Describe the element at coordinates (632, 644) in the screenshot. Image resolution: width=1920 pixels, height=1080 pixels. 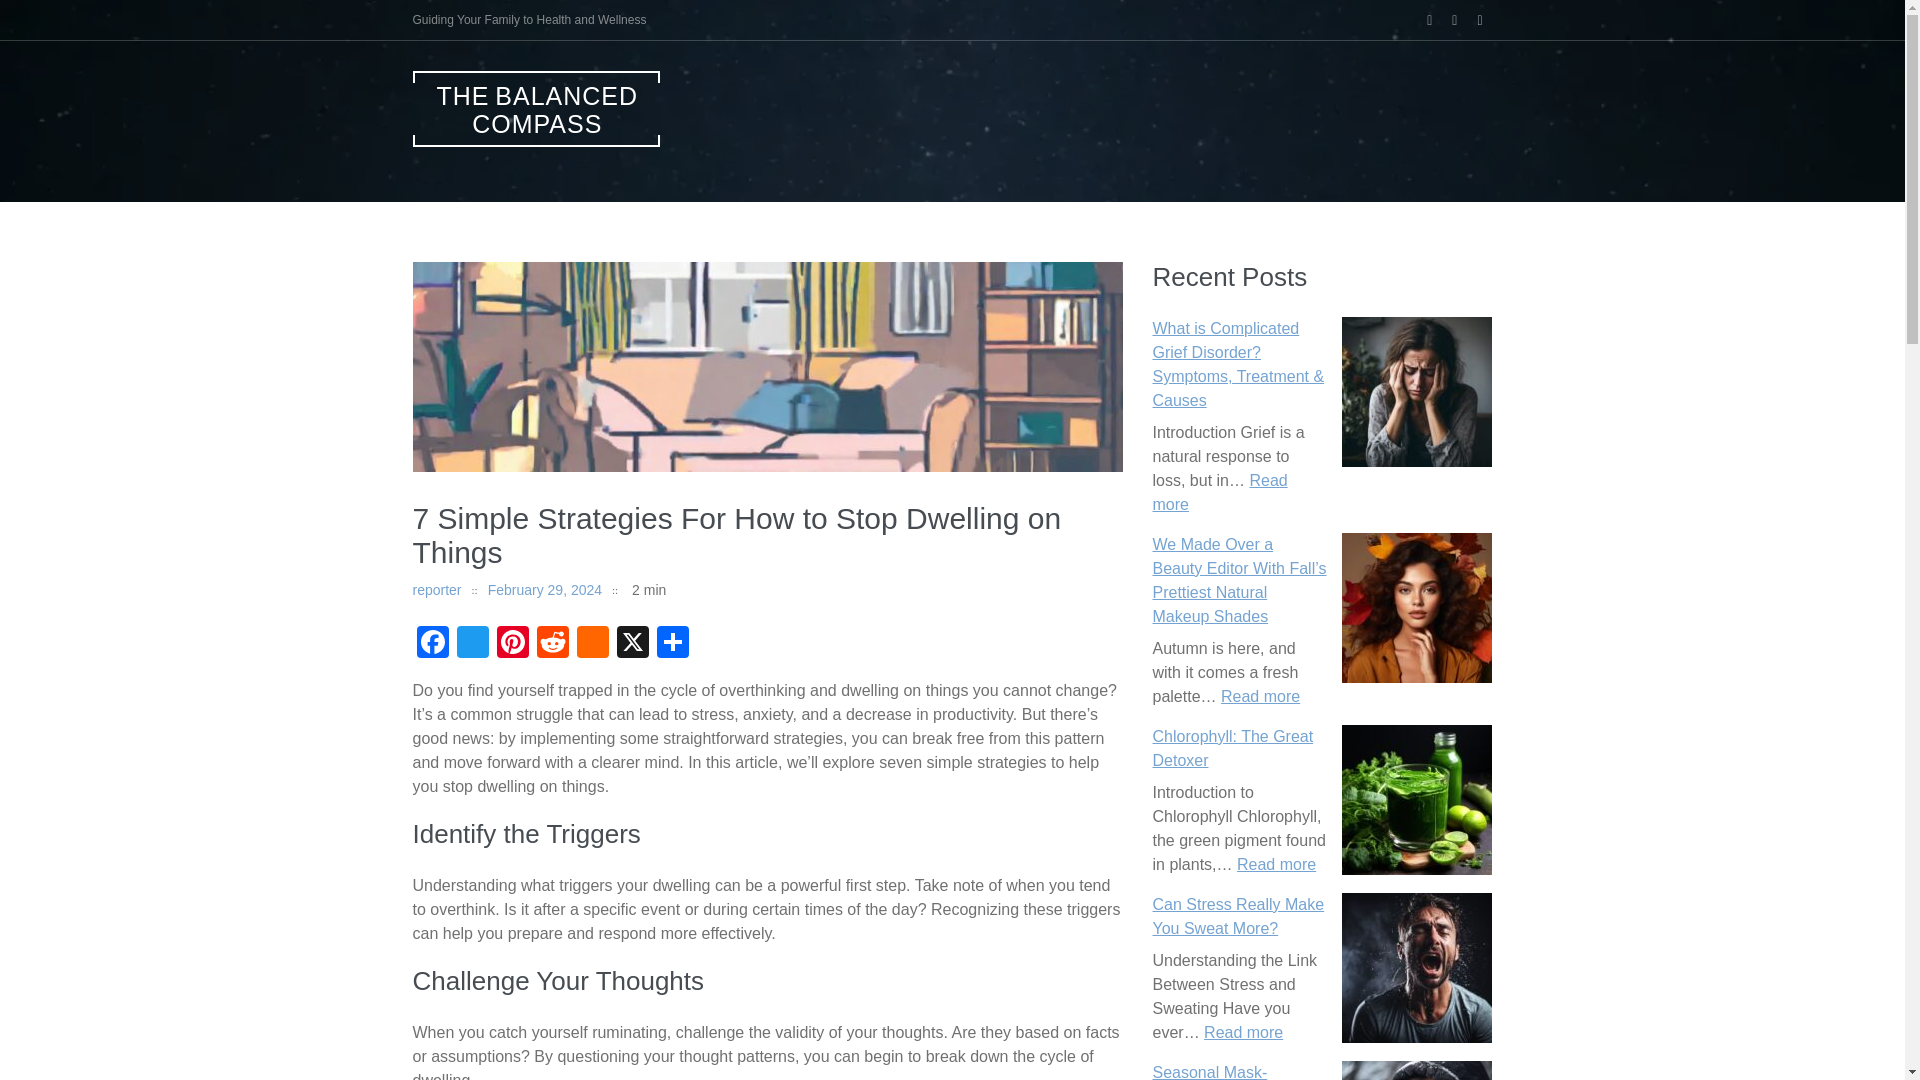
I see `X` at that location.